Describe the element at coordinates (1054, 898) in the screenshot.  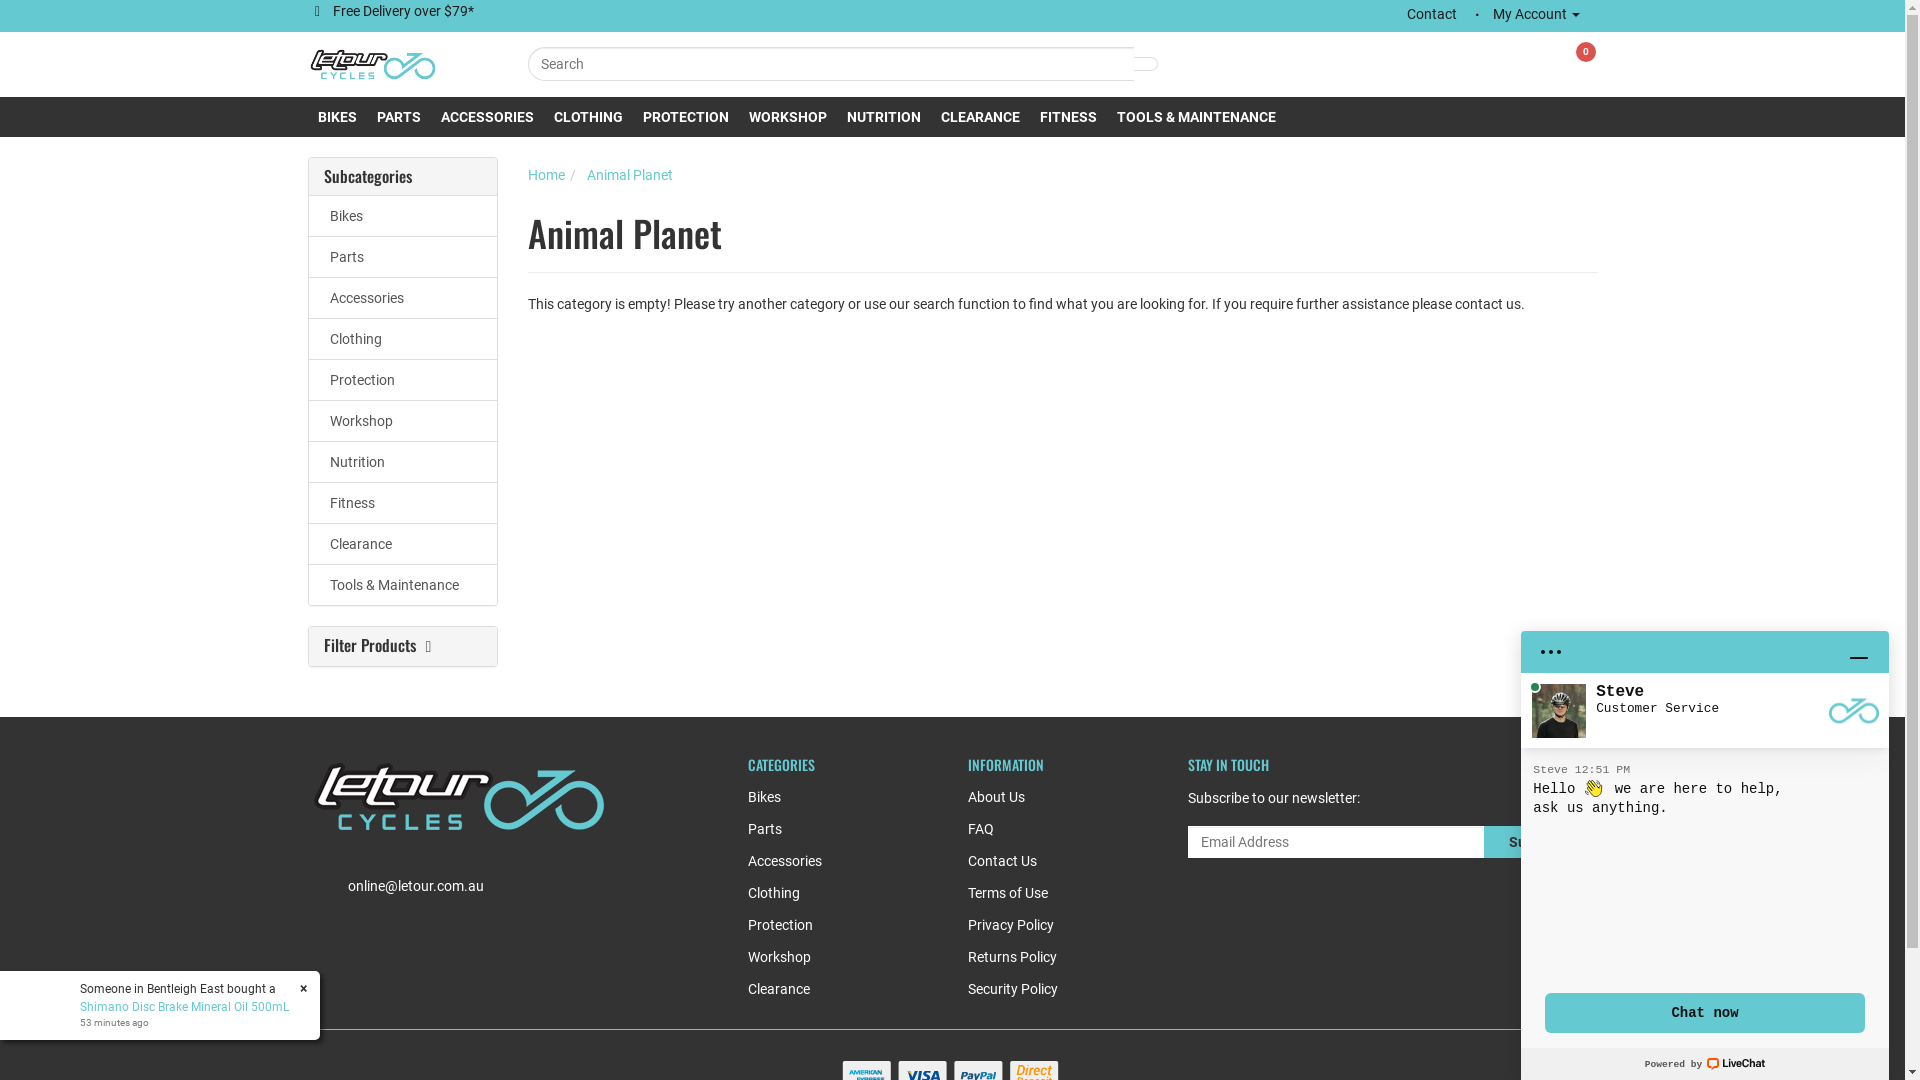
I see `Terms of Use` at that location.